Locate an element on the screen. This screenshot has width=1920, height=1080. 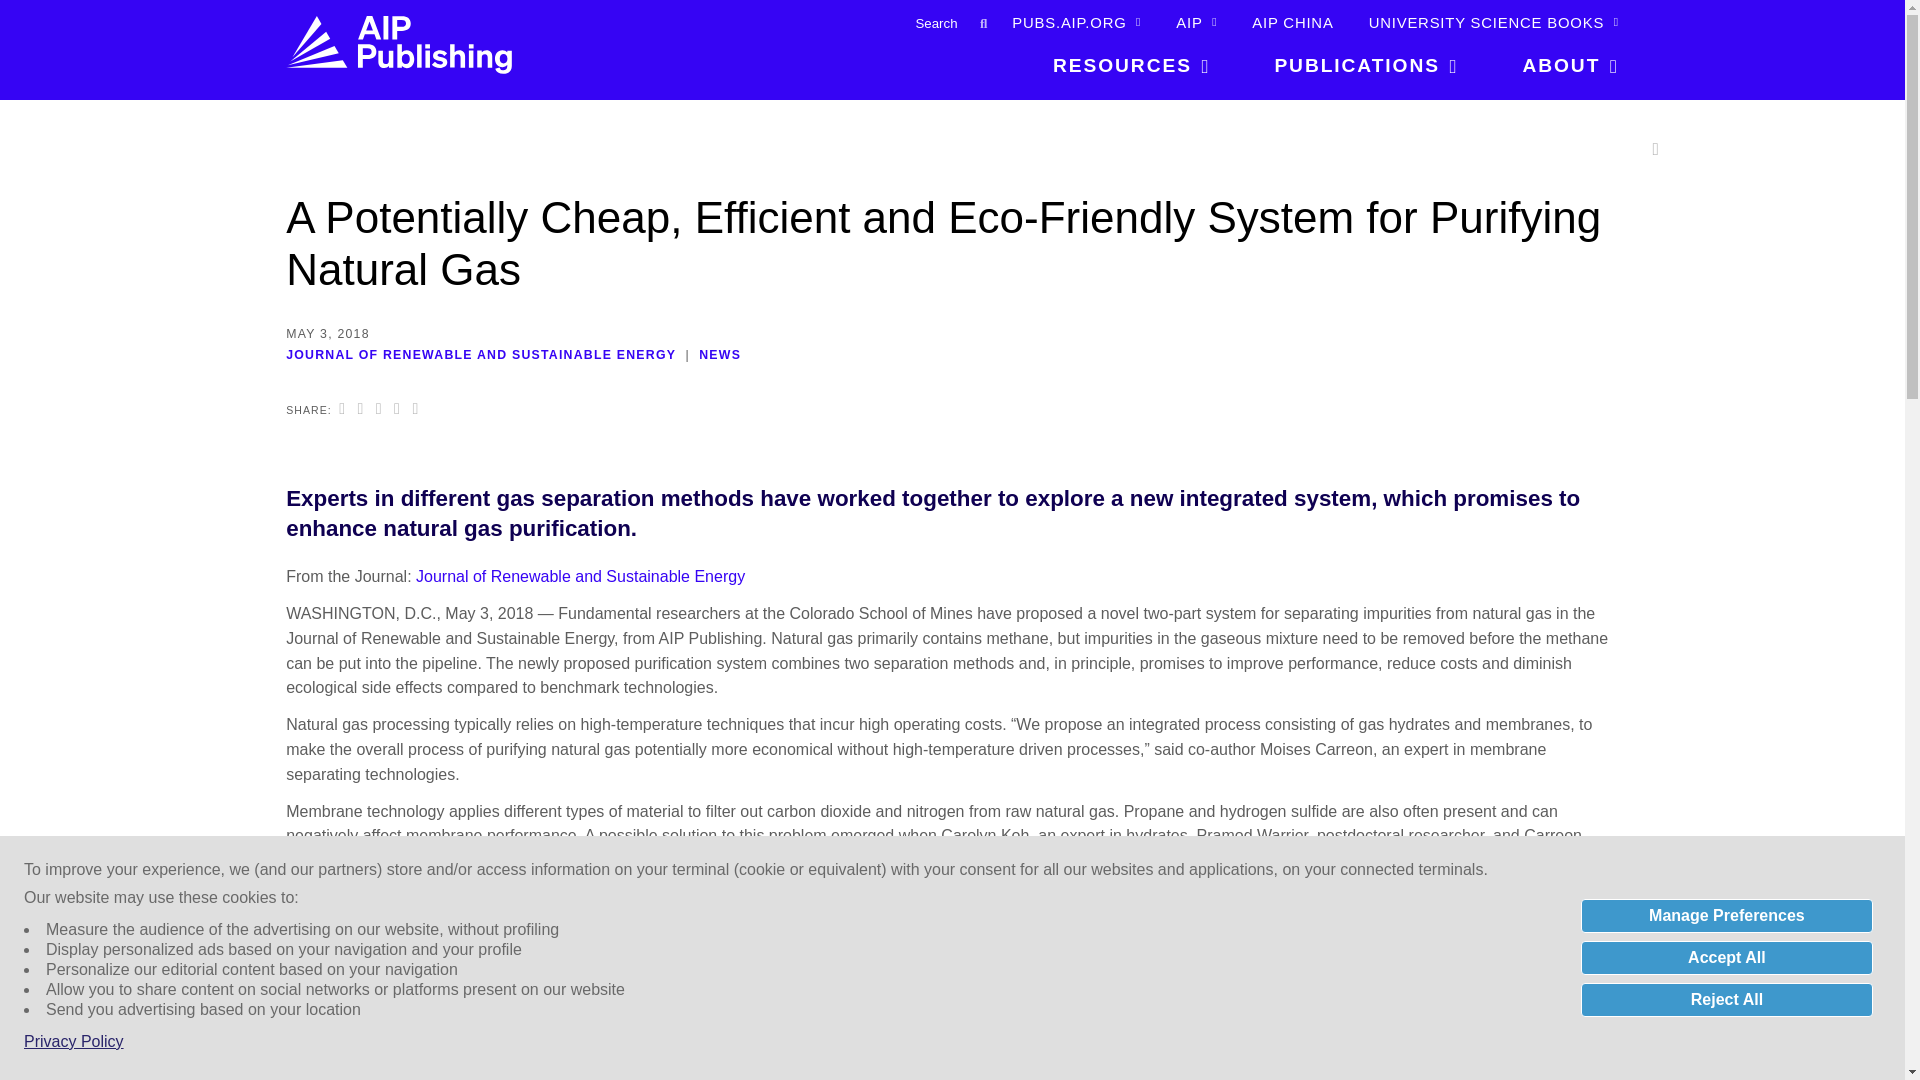
Accept All is located at coordinates (1726, 958).